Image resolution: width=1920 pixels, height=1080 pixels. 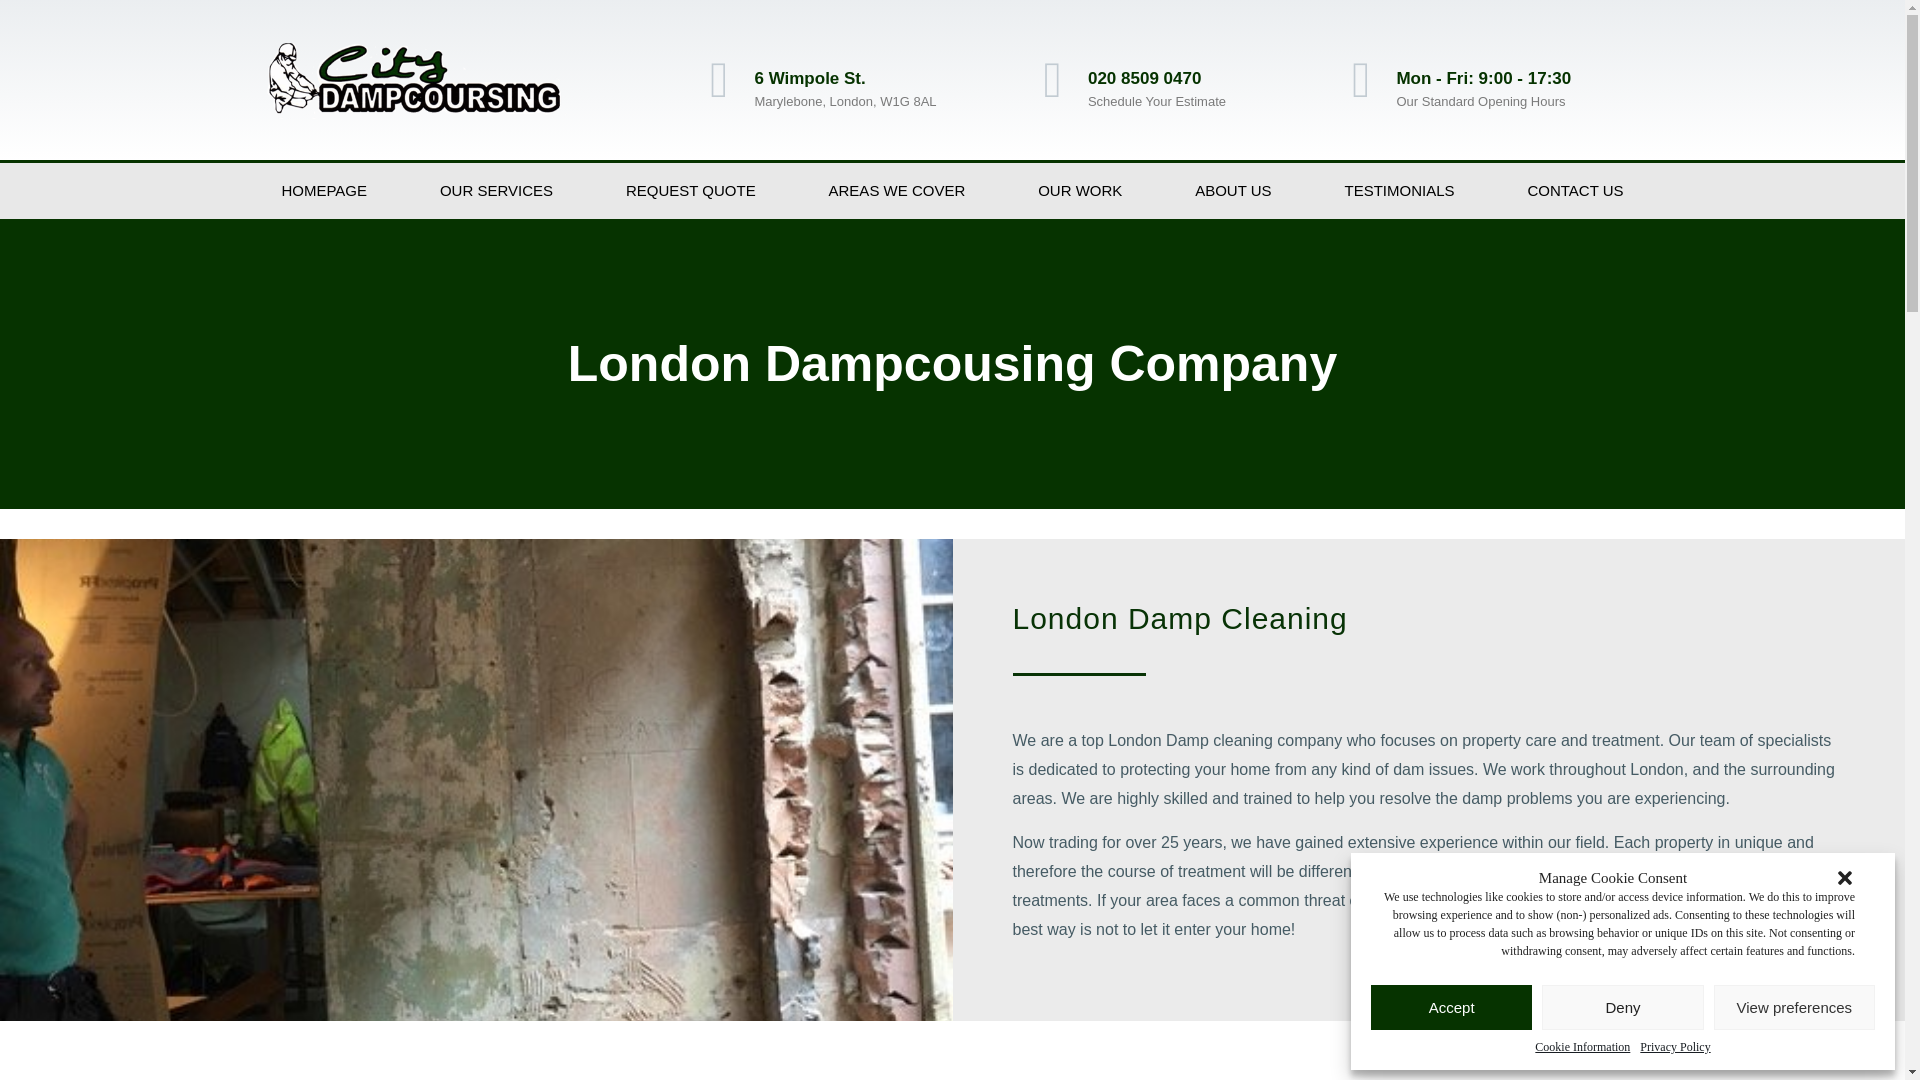 What do you see at coordinates (1233, 191) in the screenshot?
I see `ABOUT US` at bounding box center [1233, 191].